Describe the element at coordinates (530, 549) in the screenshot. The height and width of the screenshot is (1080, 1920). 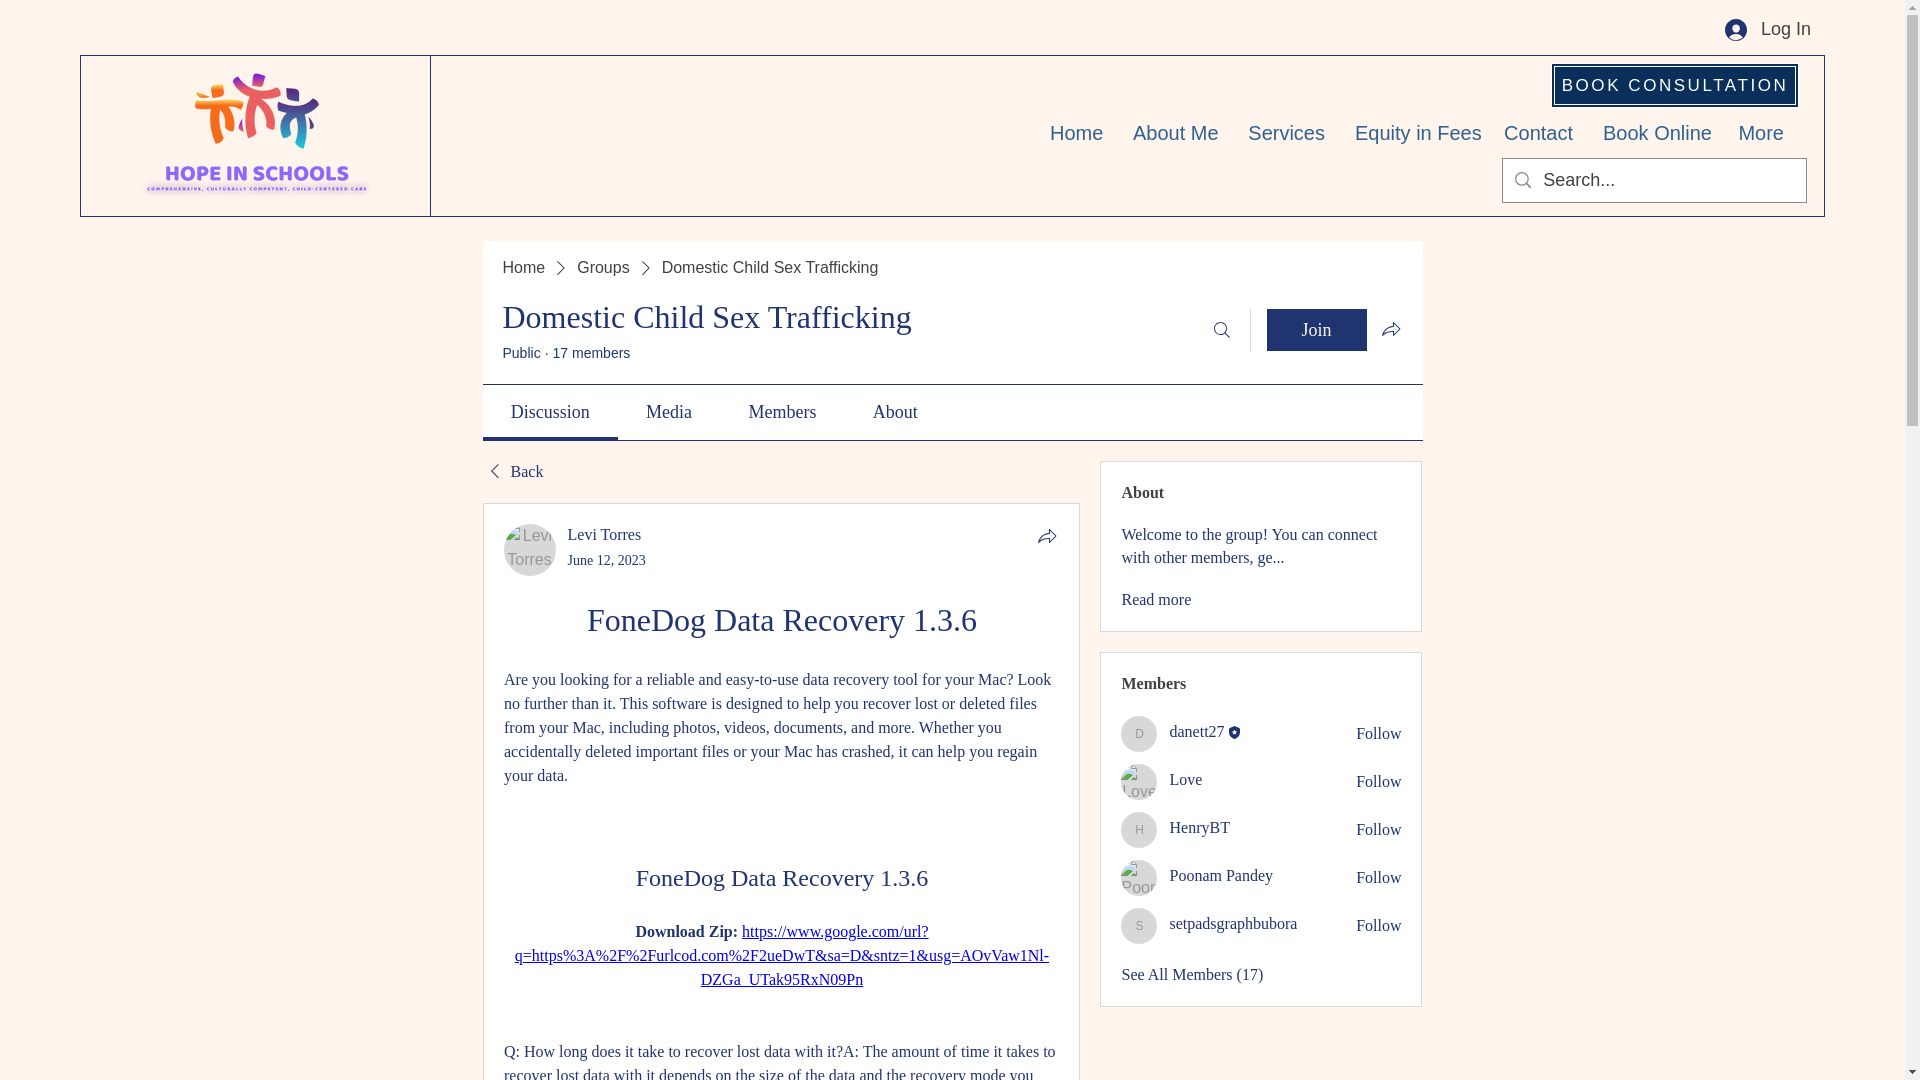
I see `Levi Torres` at that location.